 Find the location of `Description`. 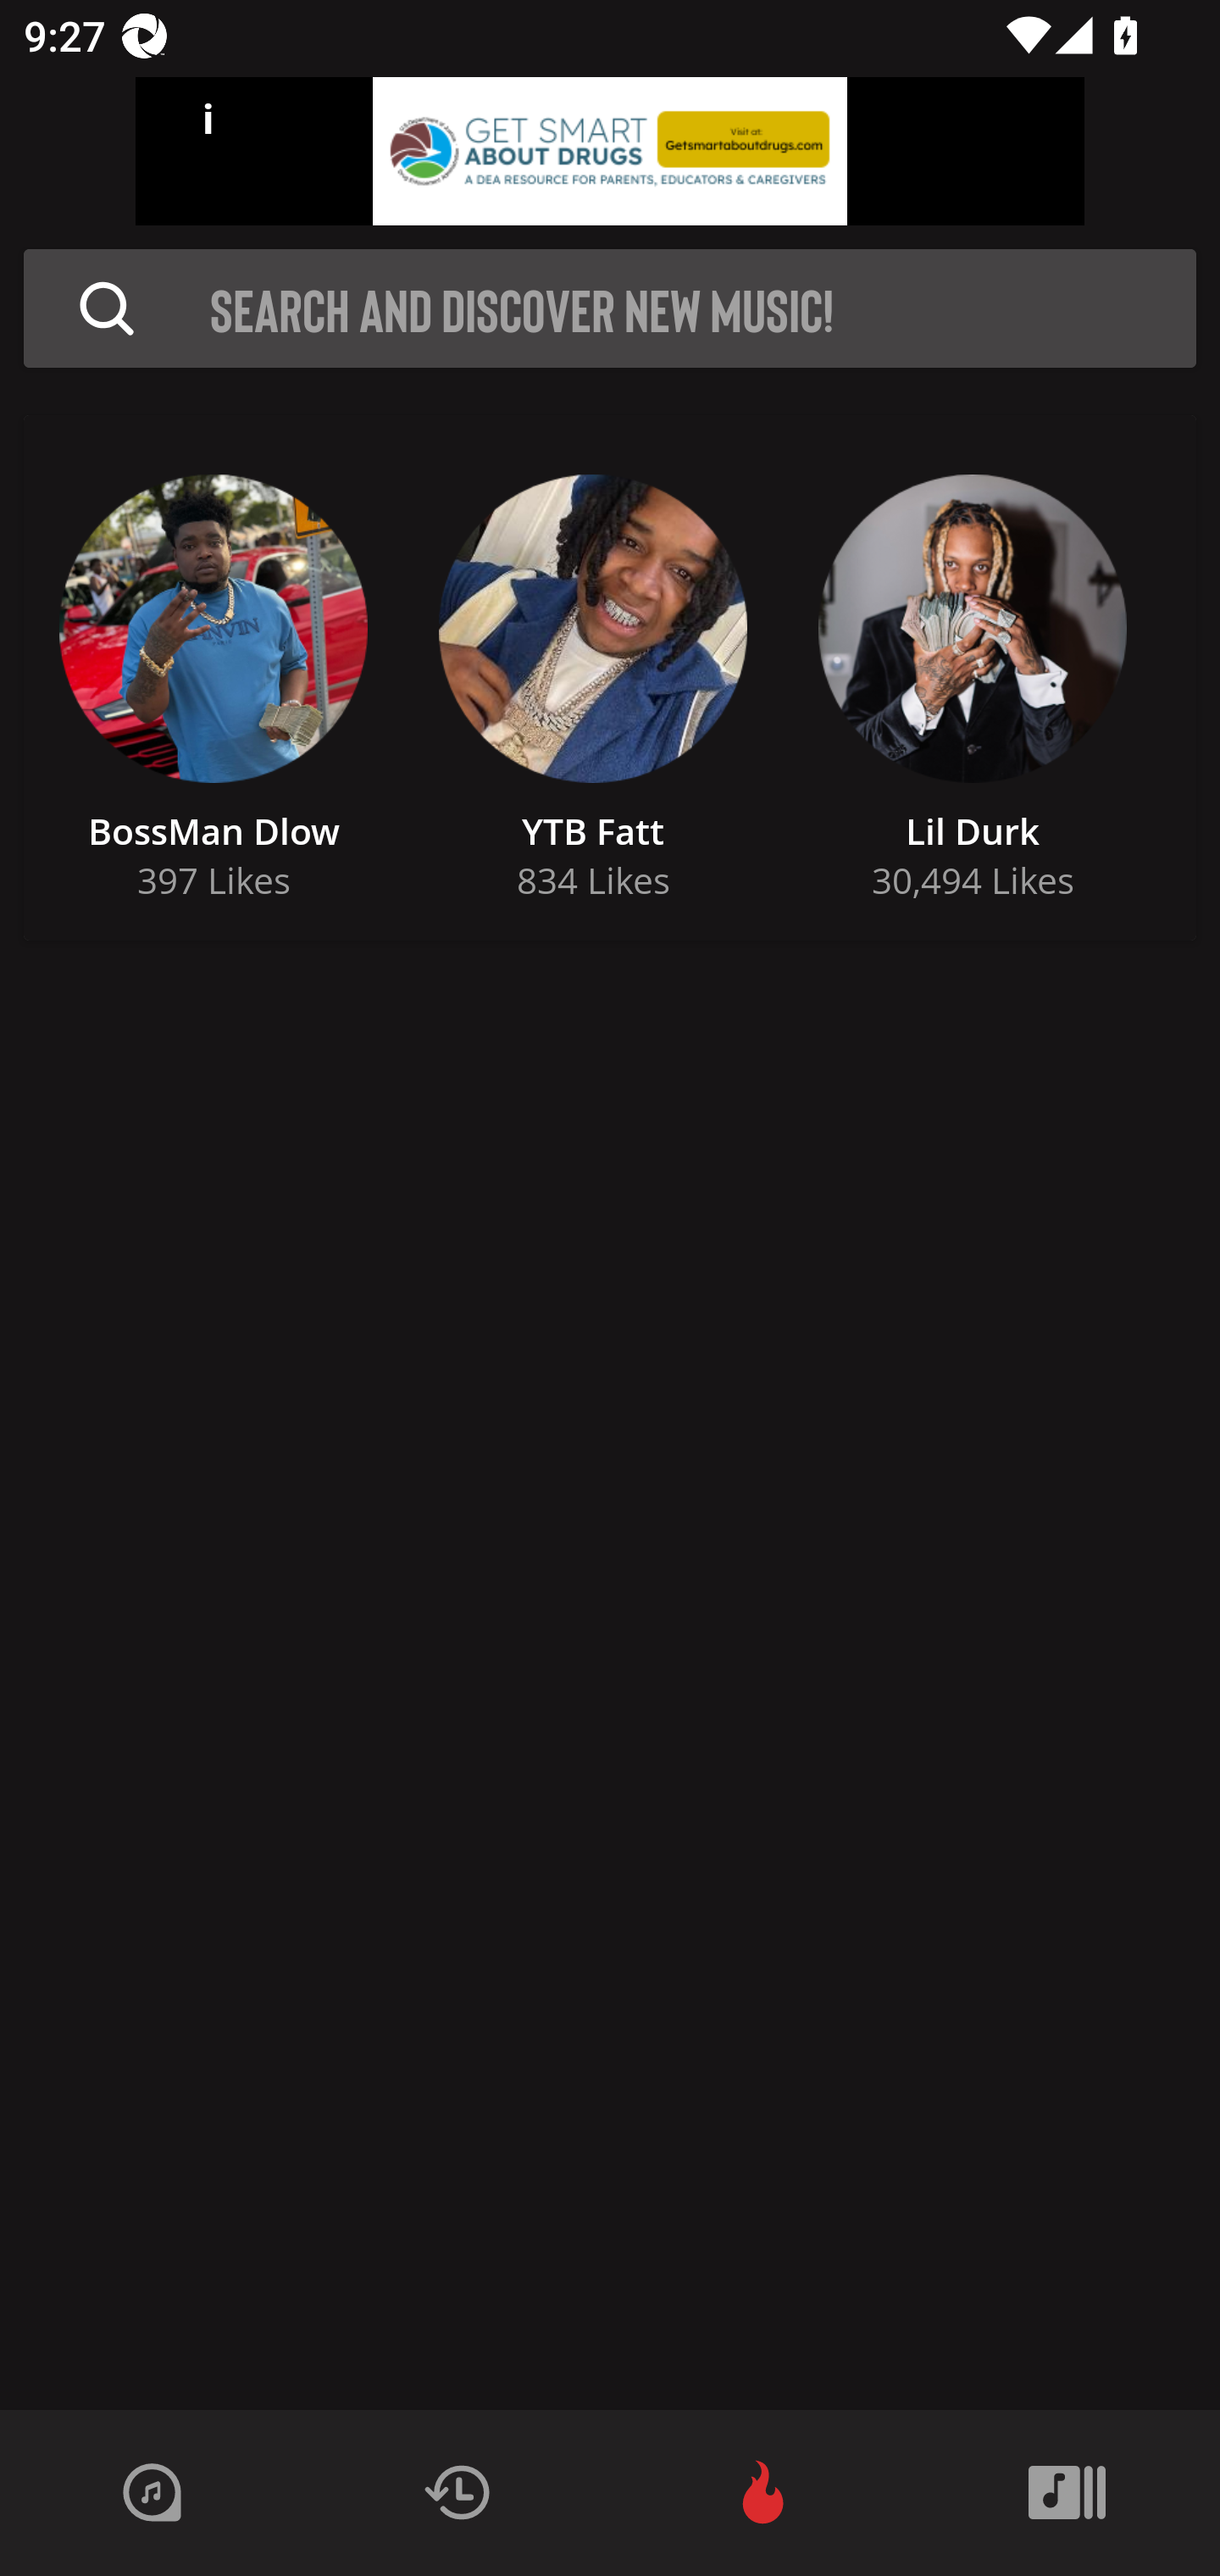

Description is located at coordinates (107, 308).